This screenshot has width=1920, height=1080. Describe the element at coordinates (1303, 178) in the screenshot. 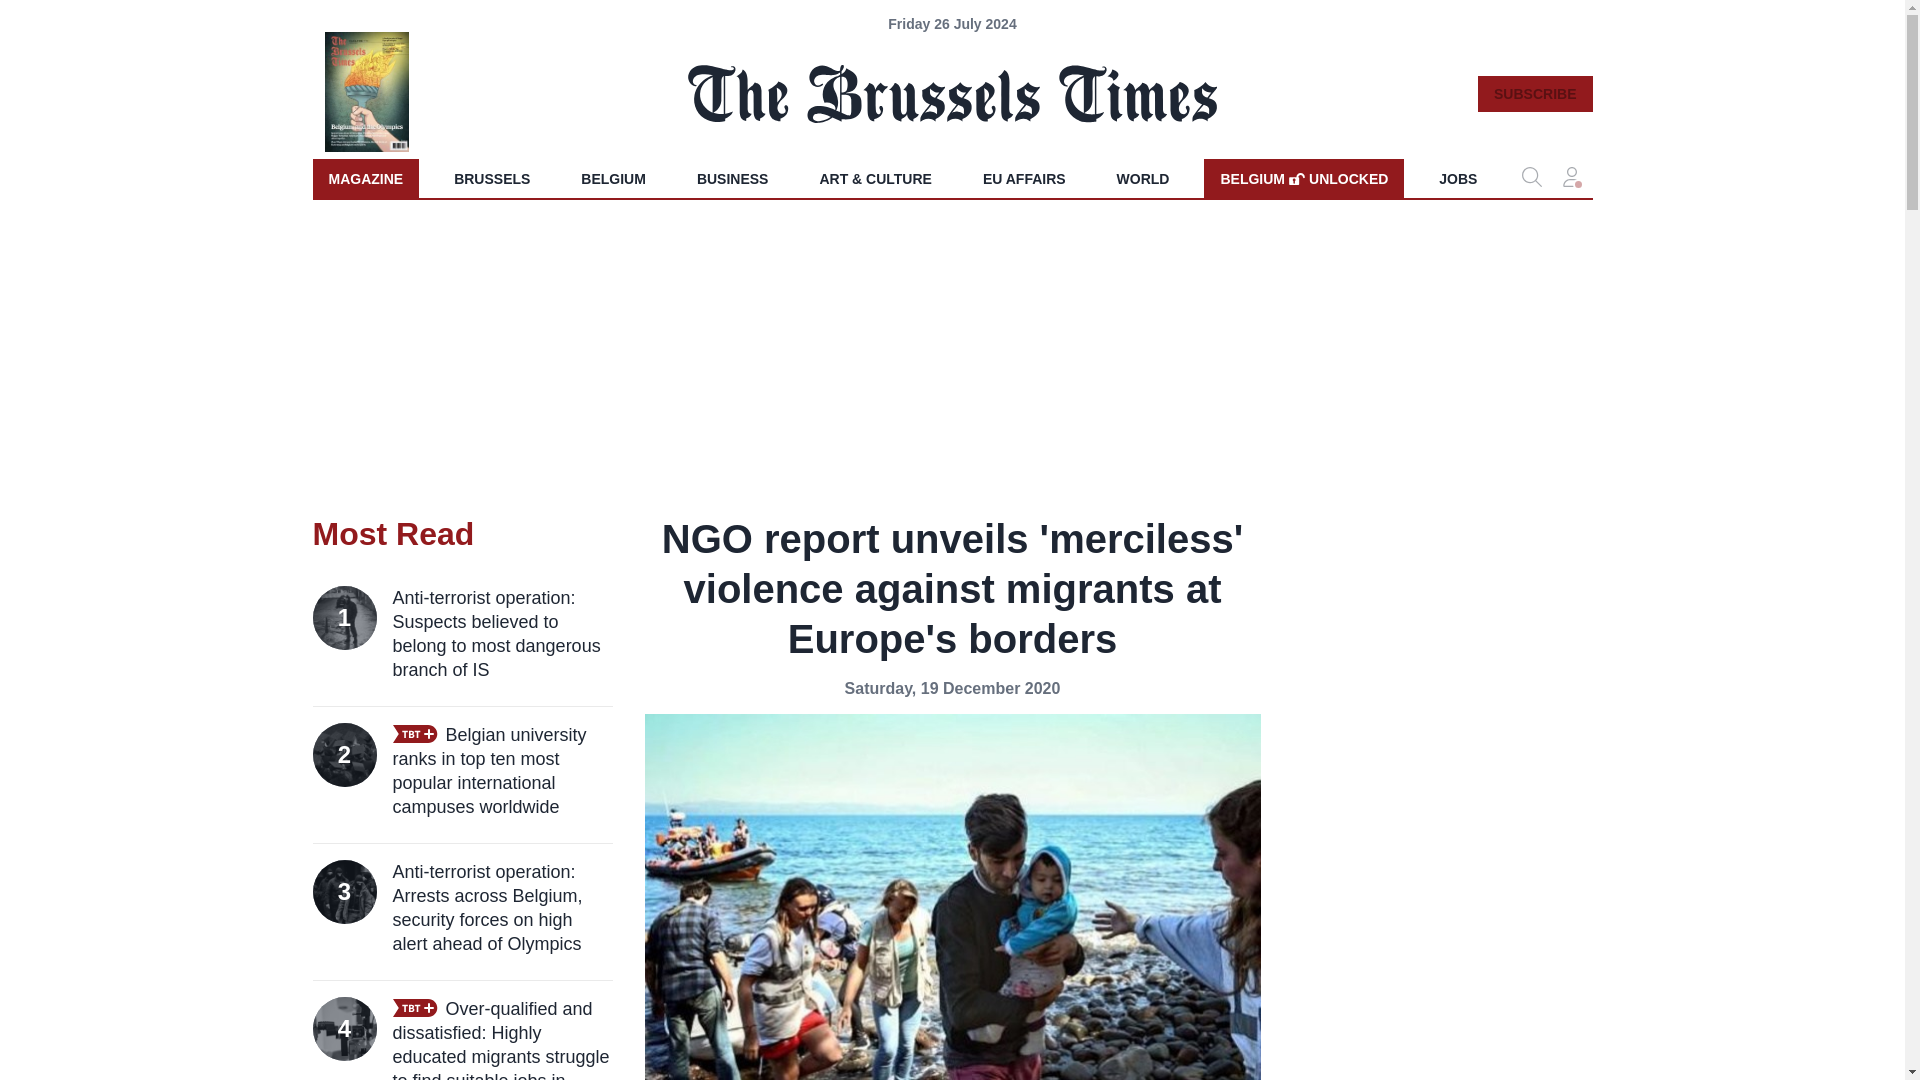

I see `MAGAZINE` at that location.